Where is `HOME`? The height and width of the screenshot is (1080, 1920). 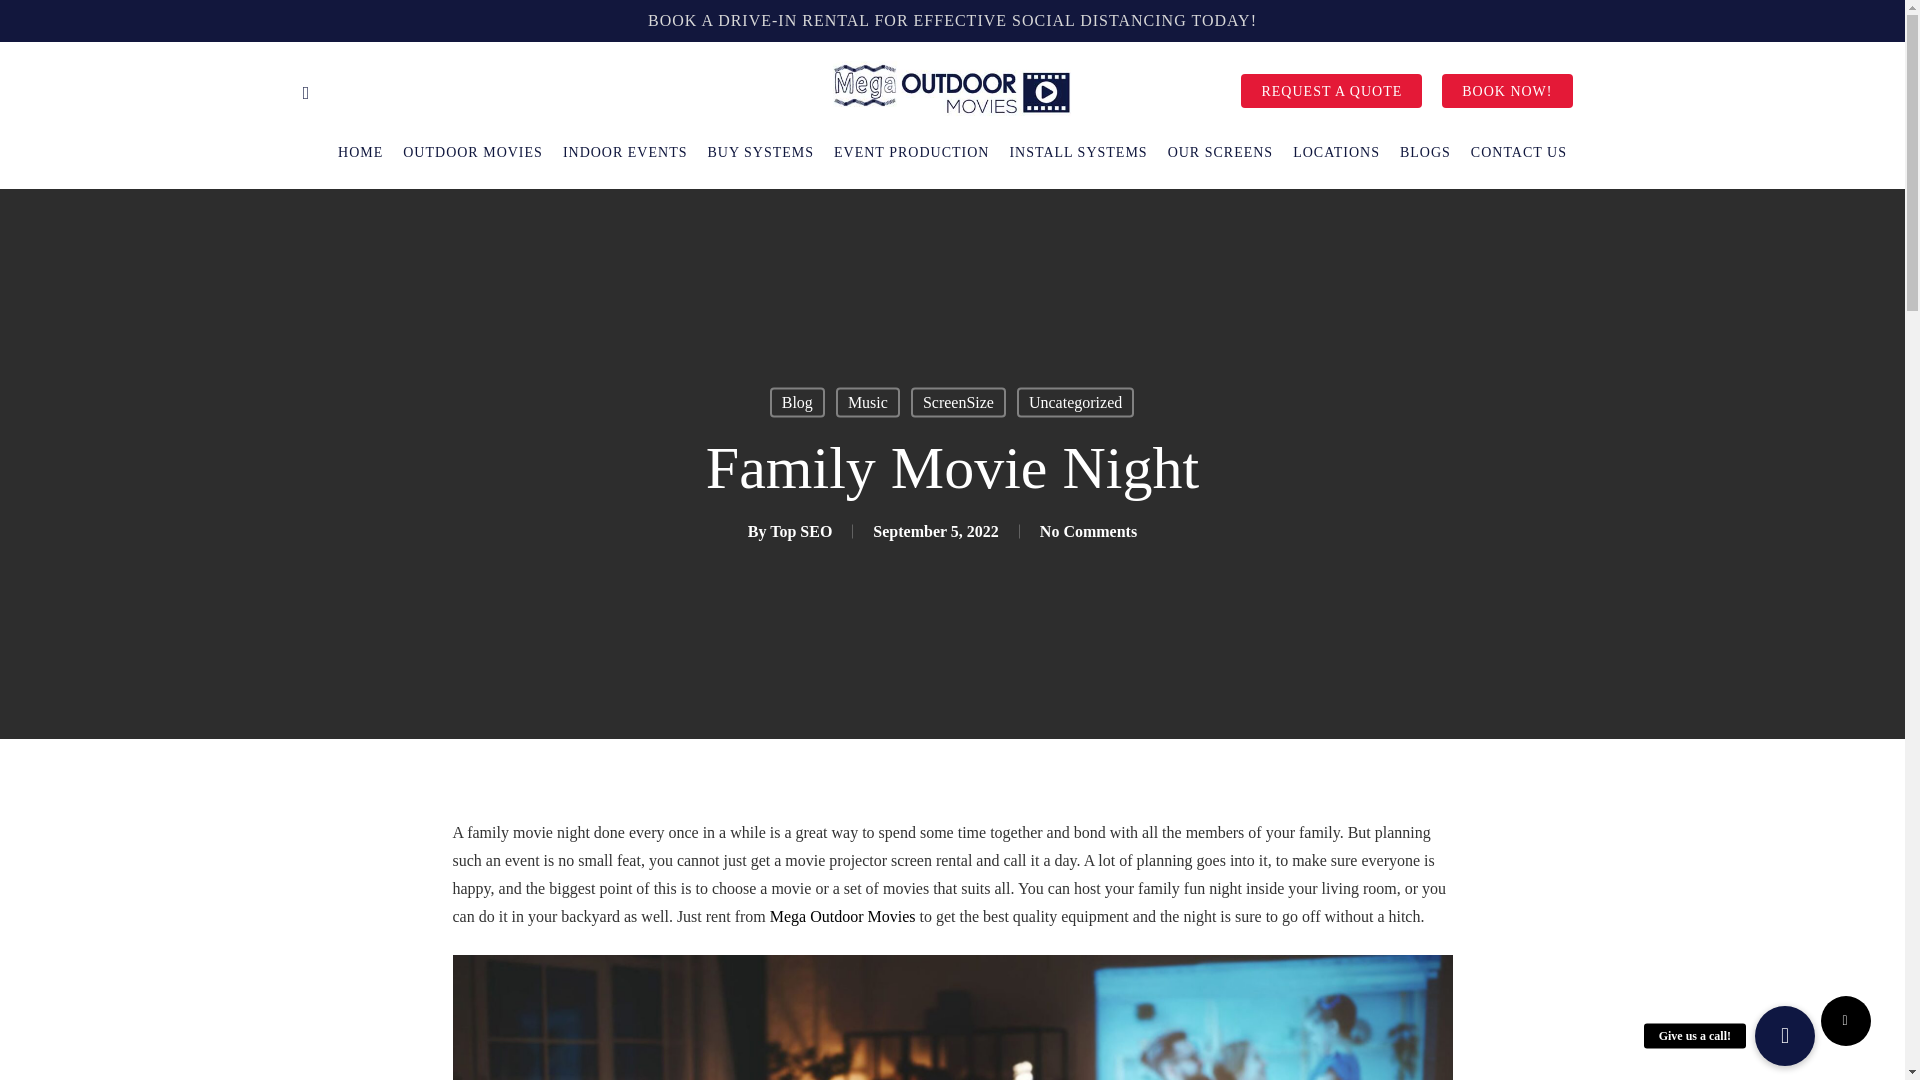 HOME is located at coordinates (360, 152).